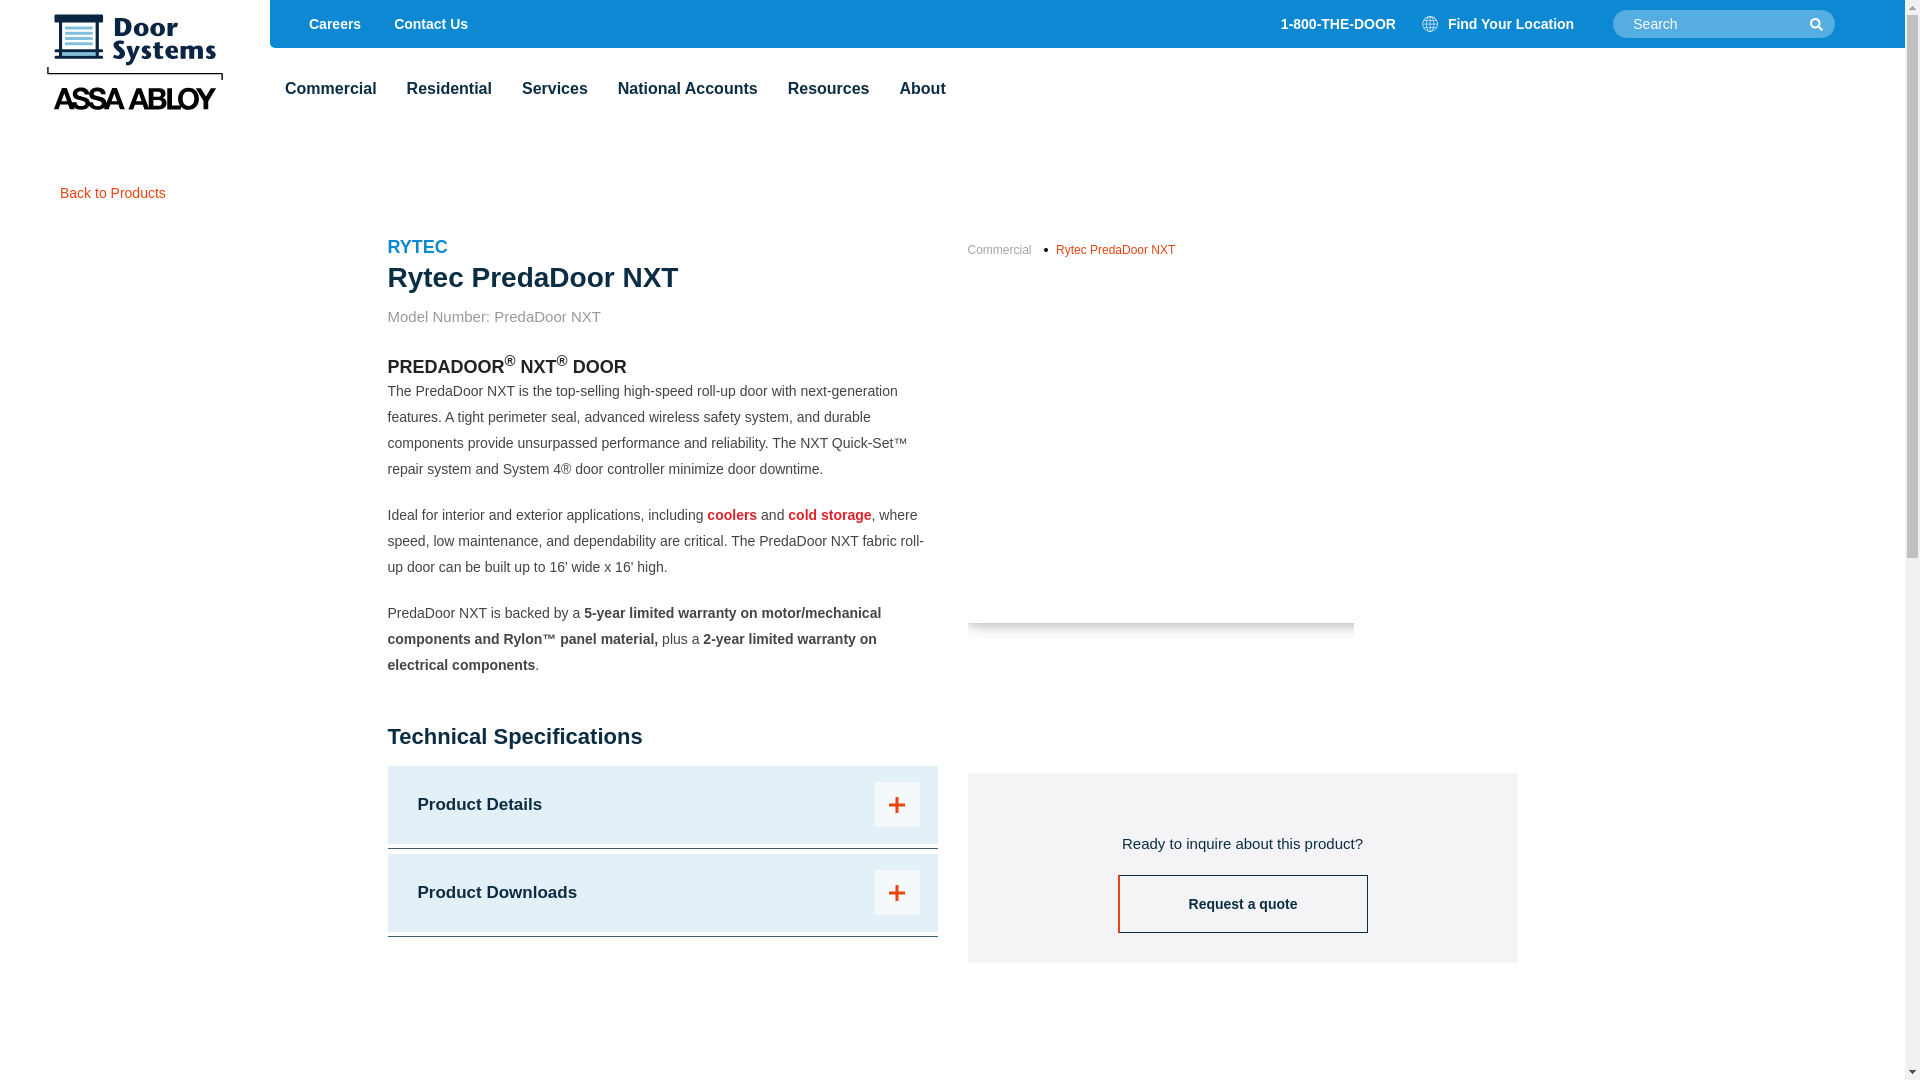 The image size is (1920, 1080). Describe the element at coordinates (330, 88) in the screenshot. I see `Commercial` at that location.